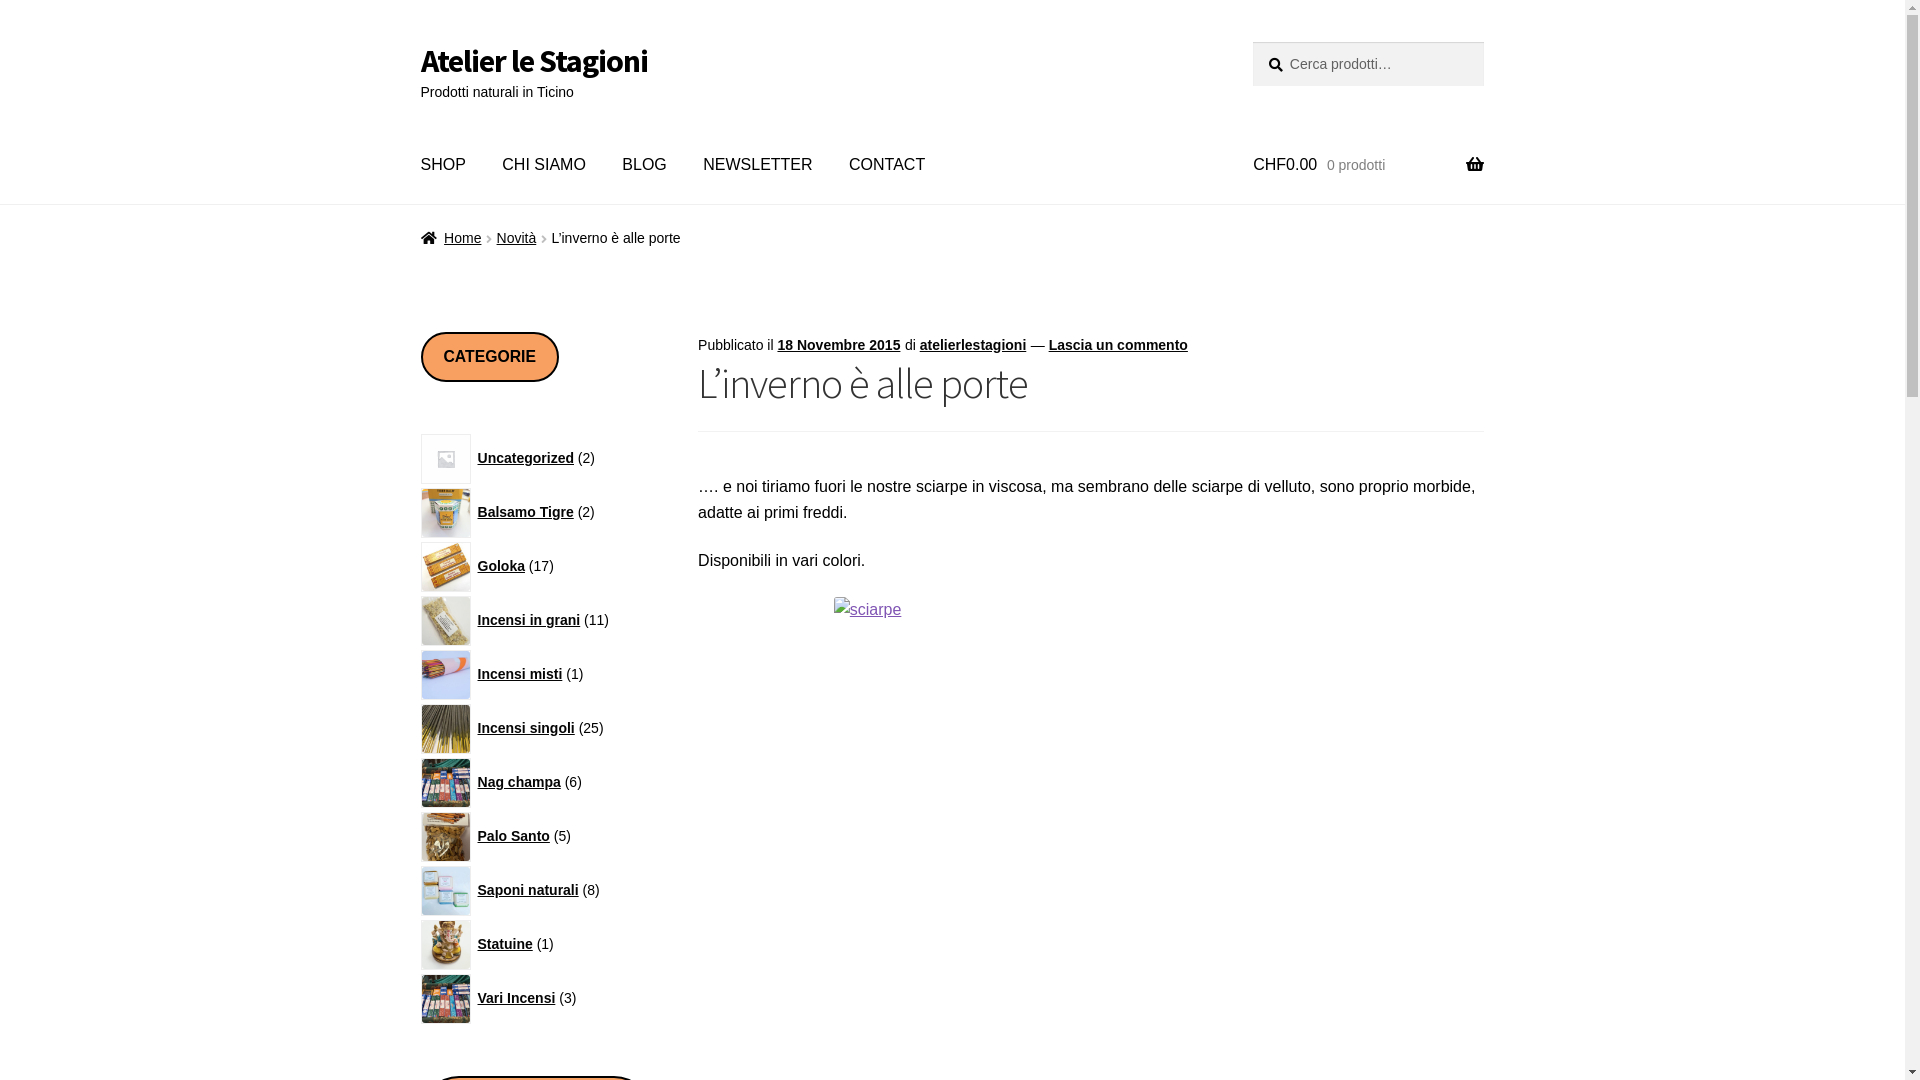  Describe the element at coordinates (534, 61) in the screenshot. I see `Atelier le Stagioni` at that location.